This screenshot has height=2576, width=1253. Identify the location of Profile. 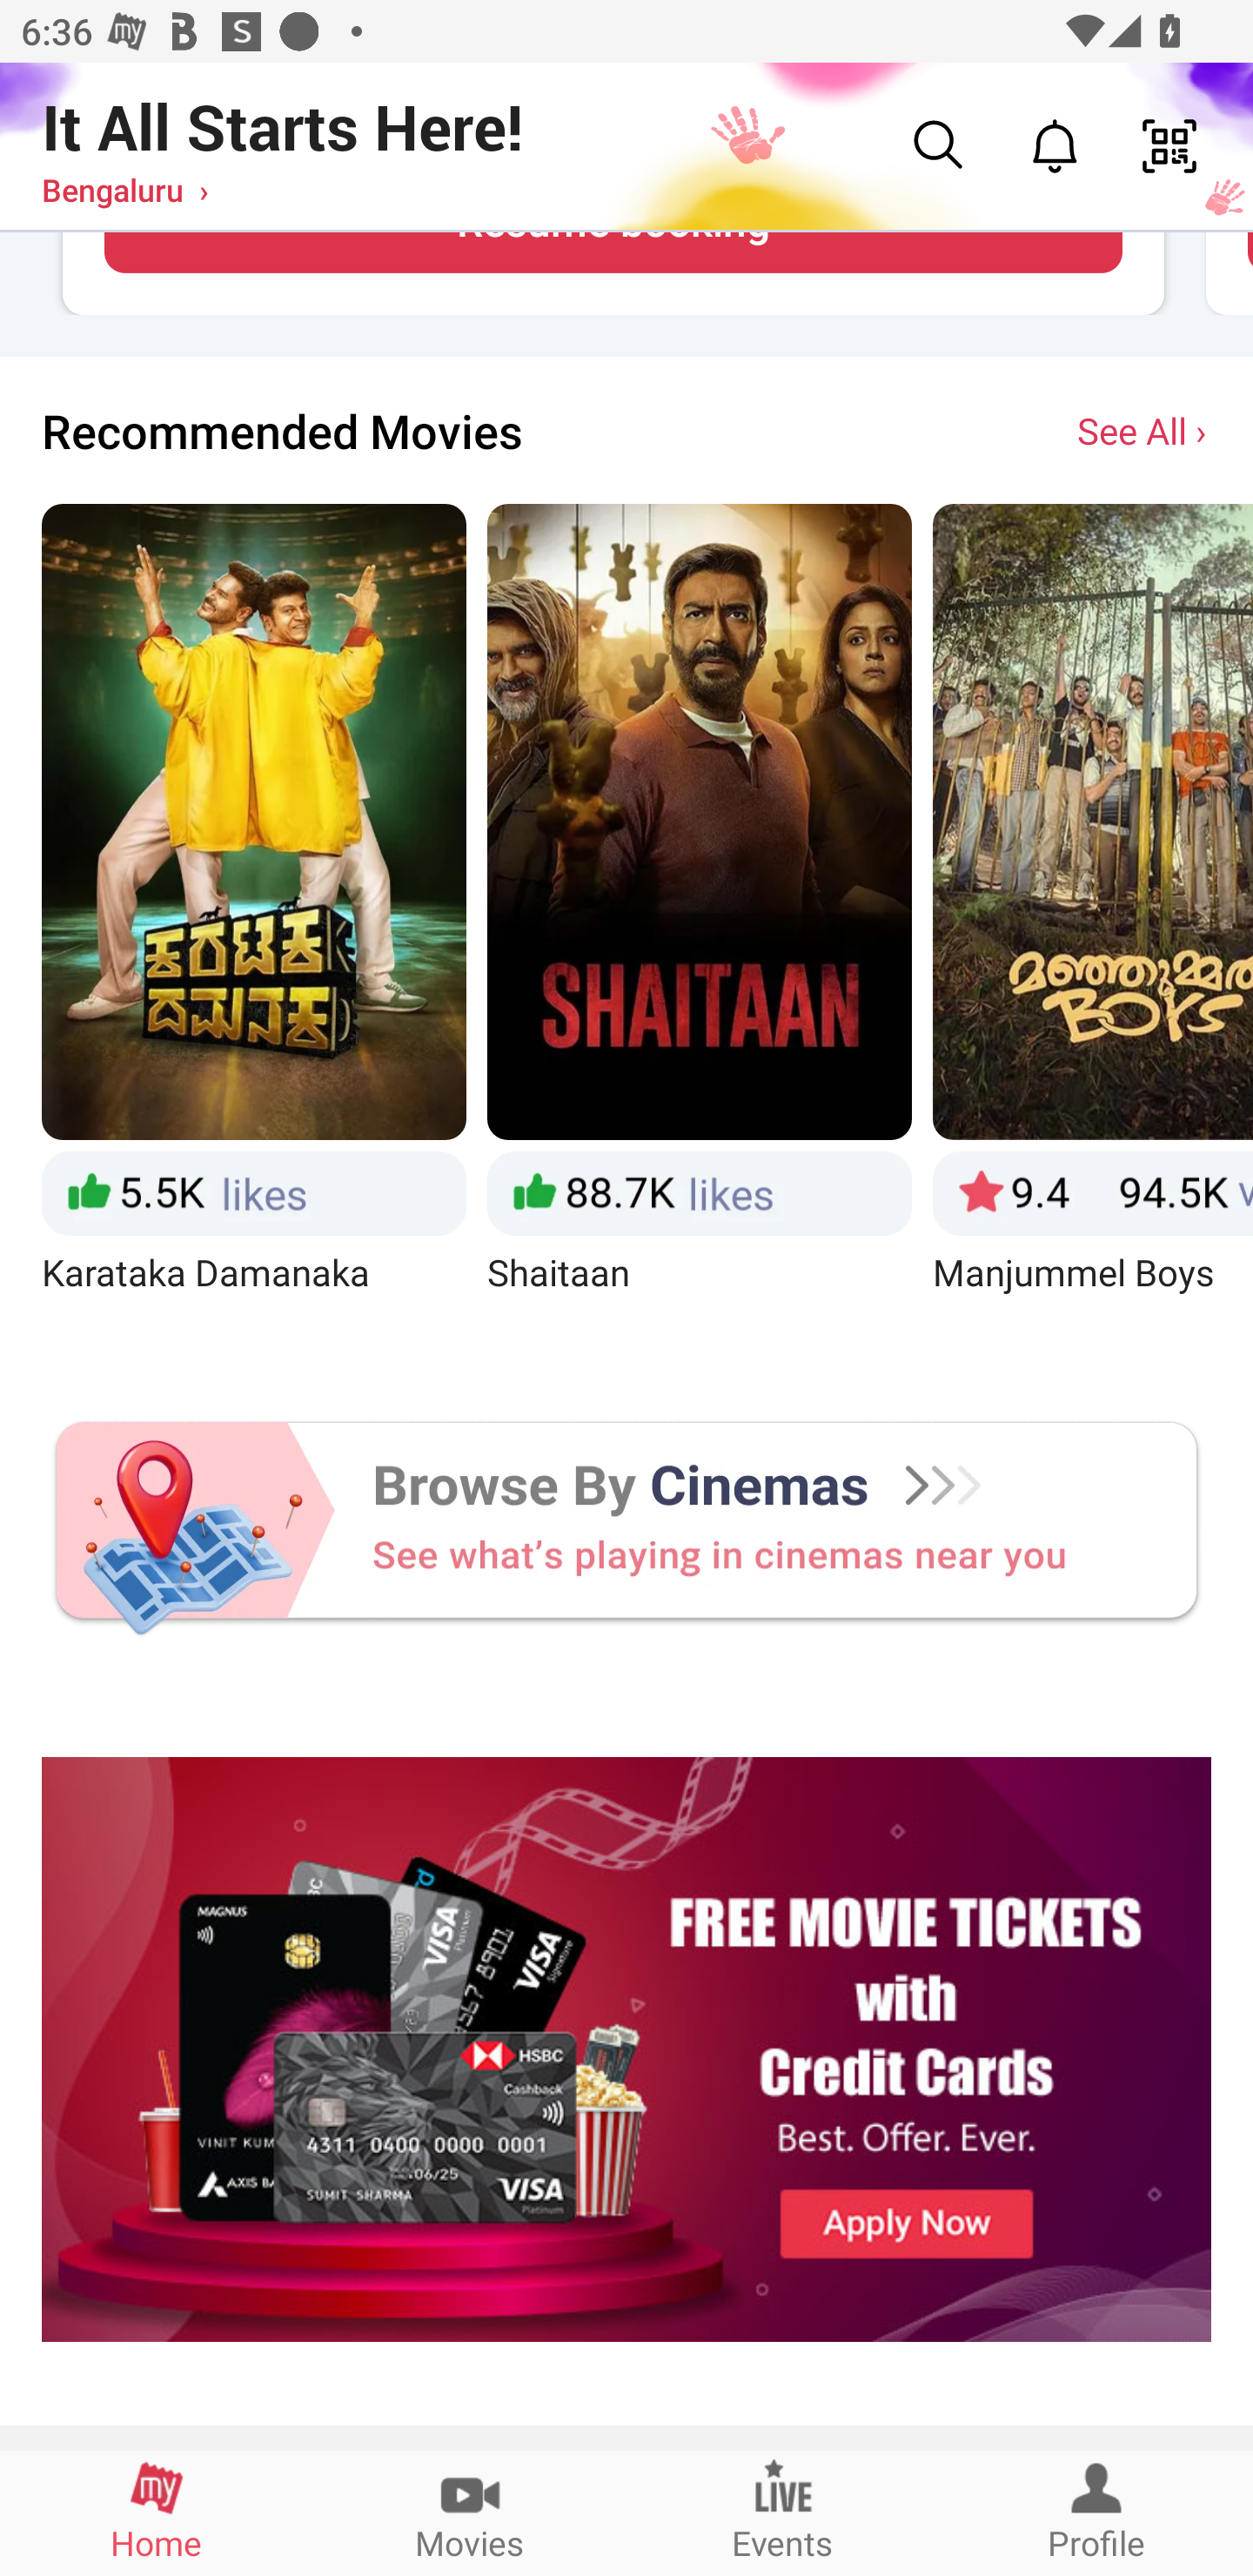
(1096, 2512).